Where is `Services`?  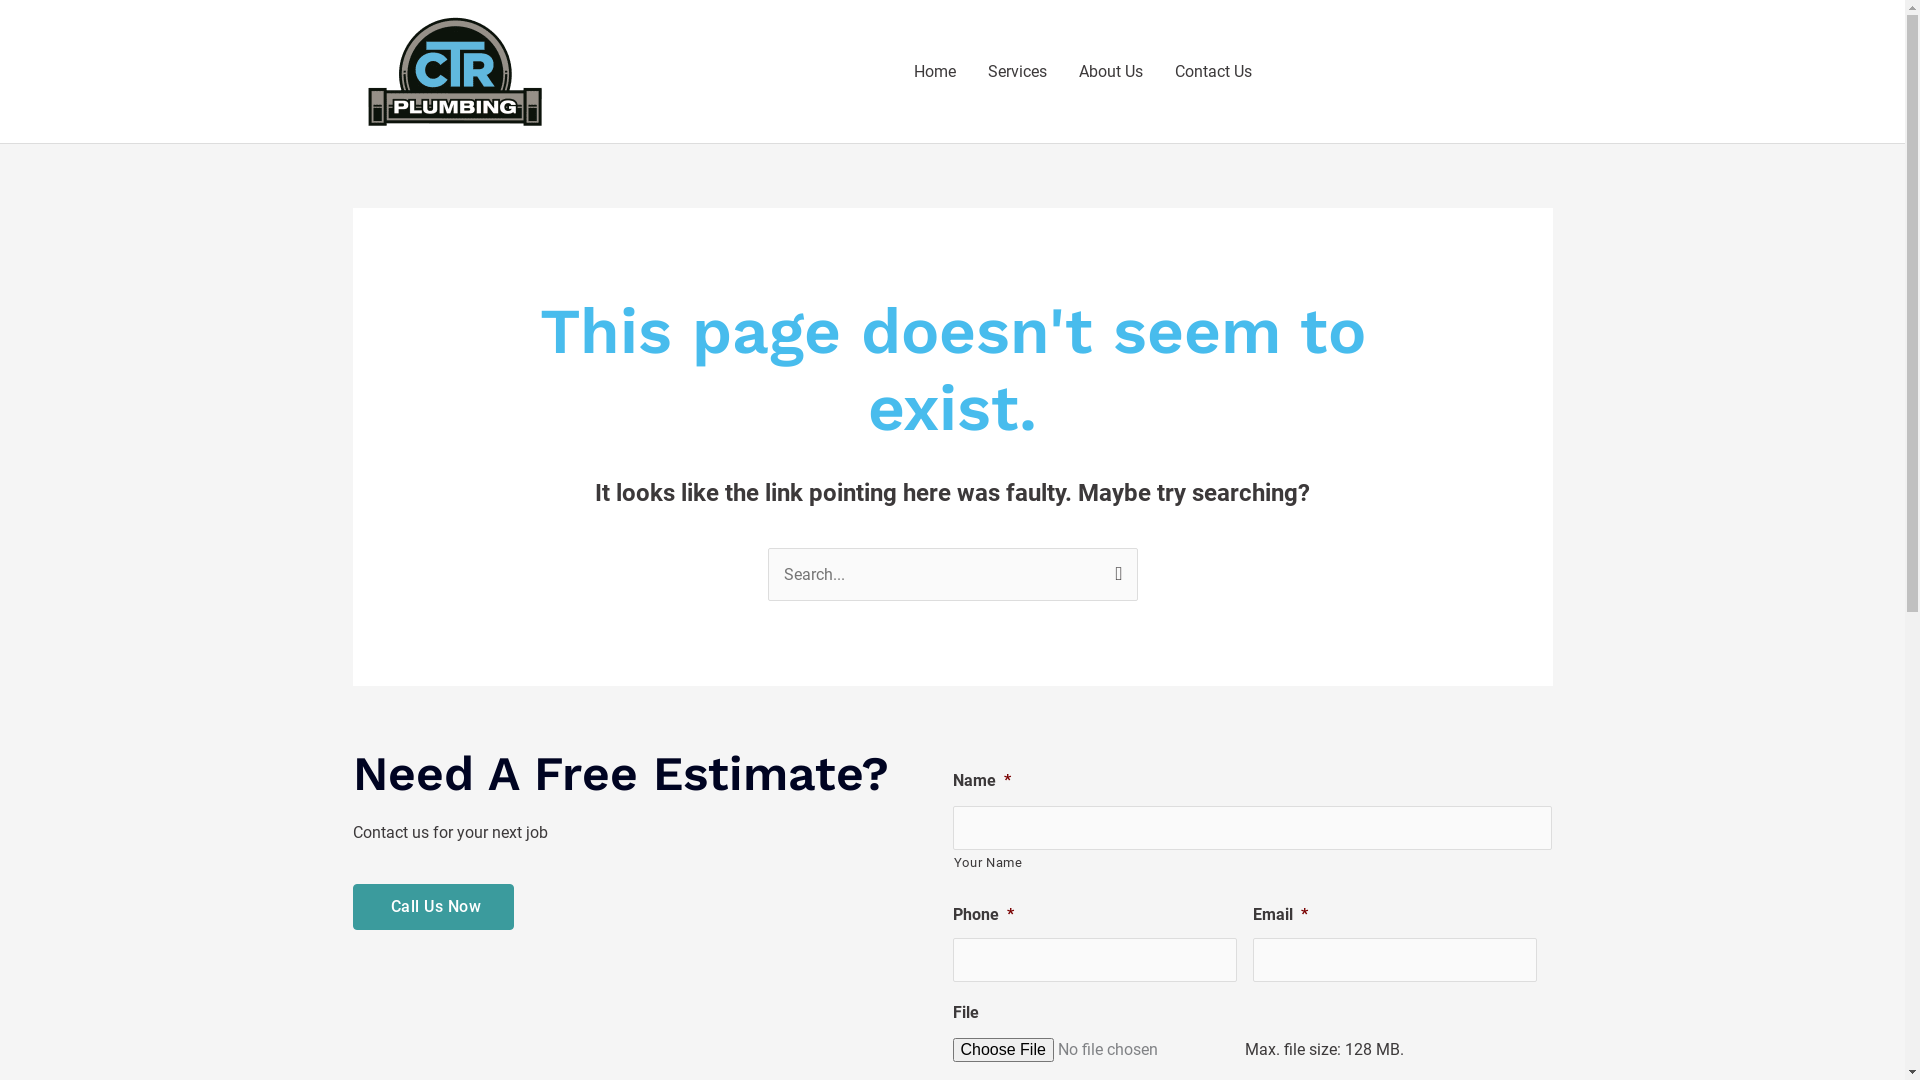
Services is located at coordinates (1018, 72).